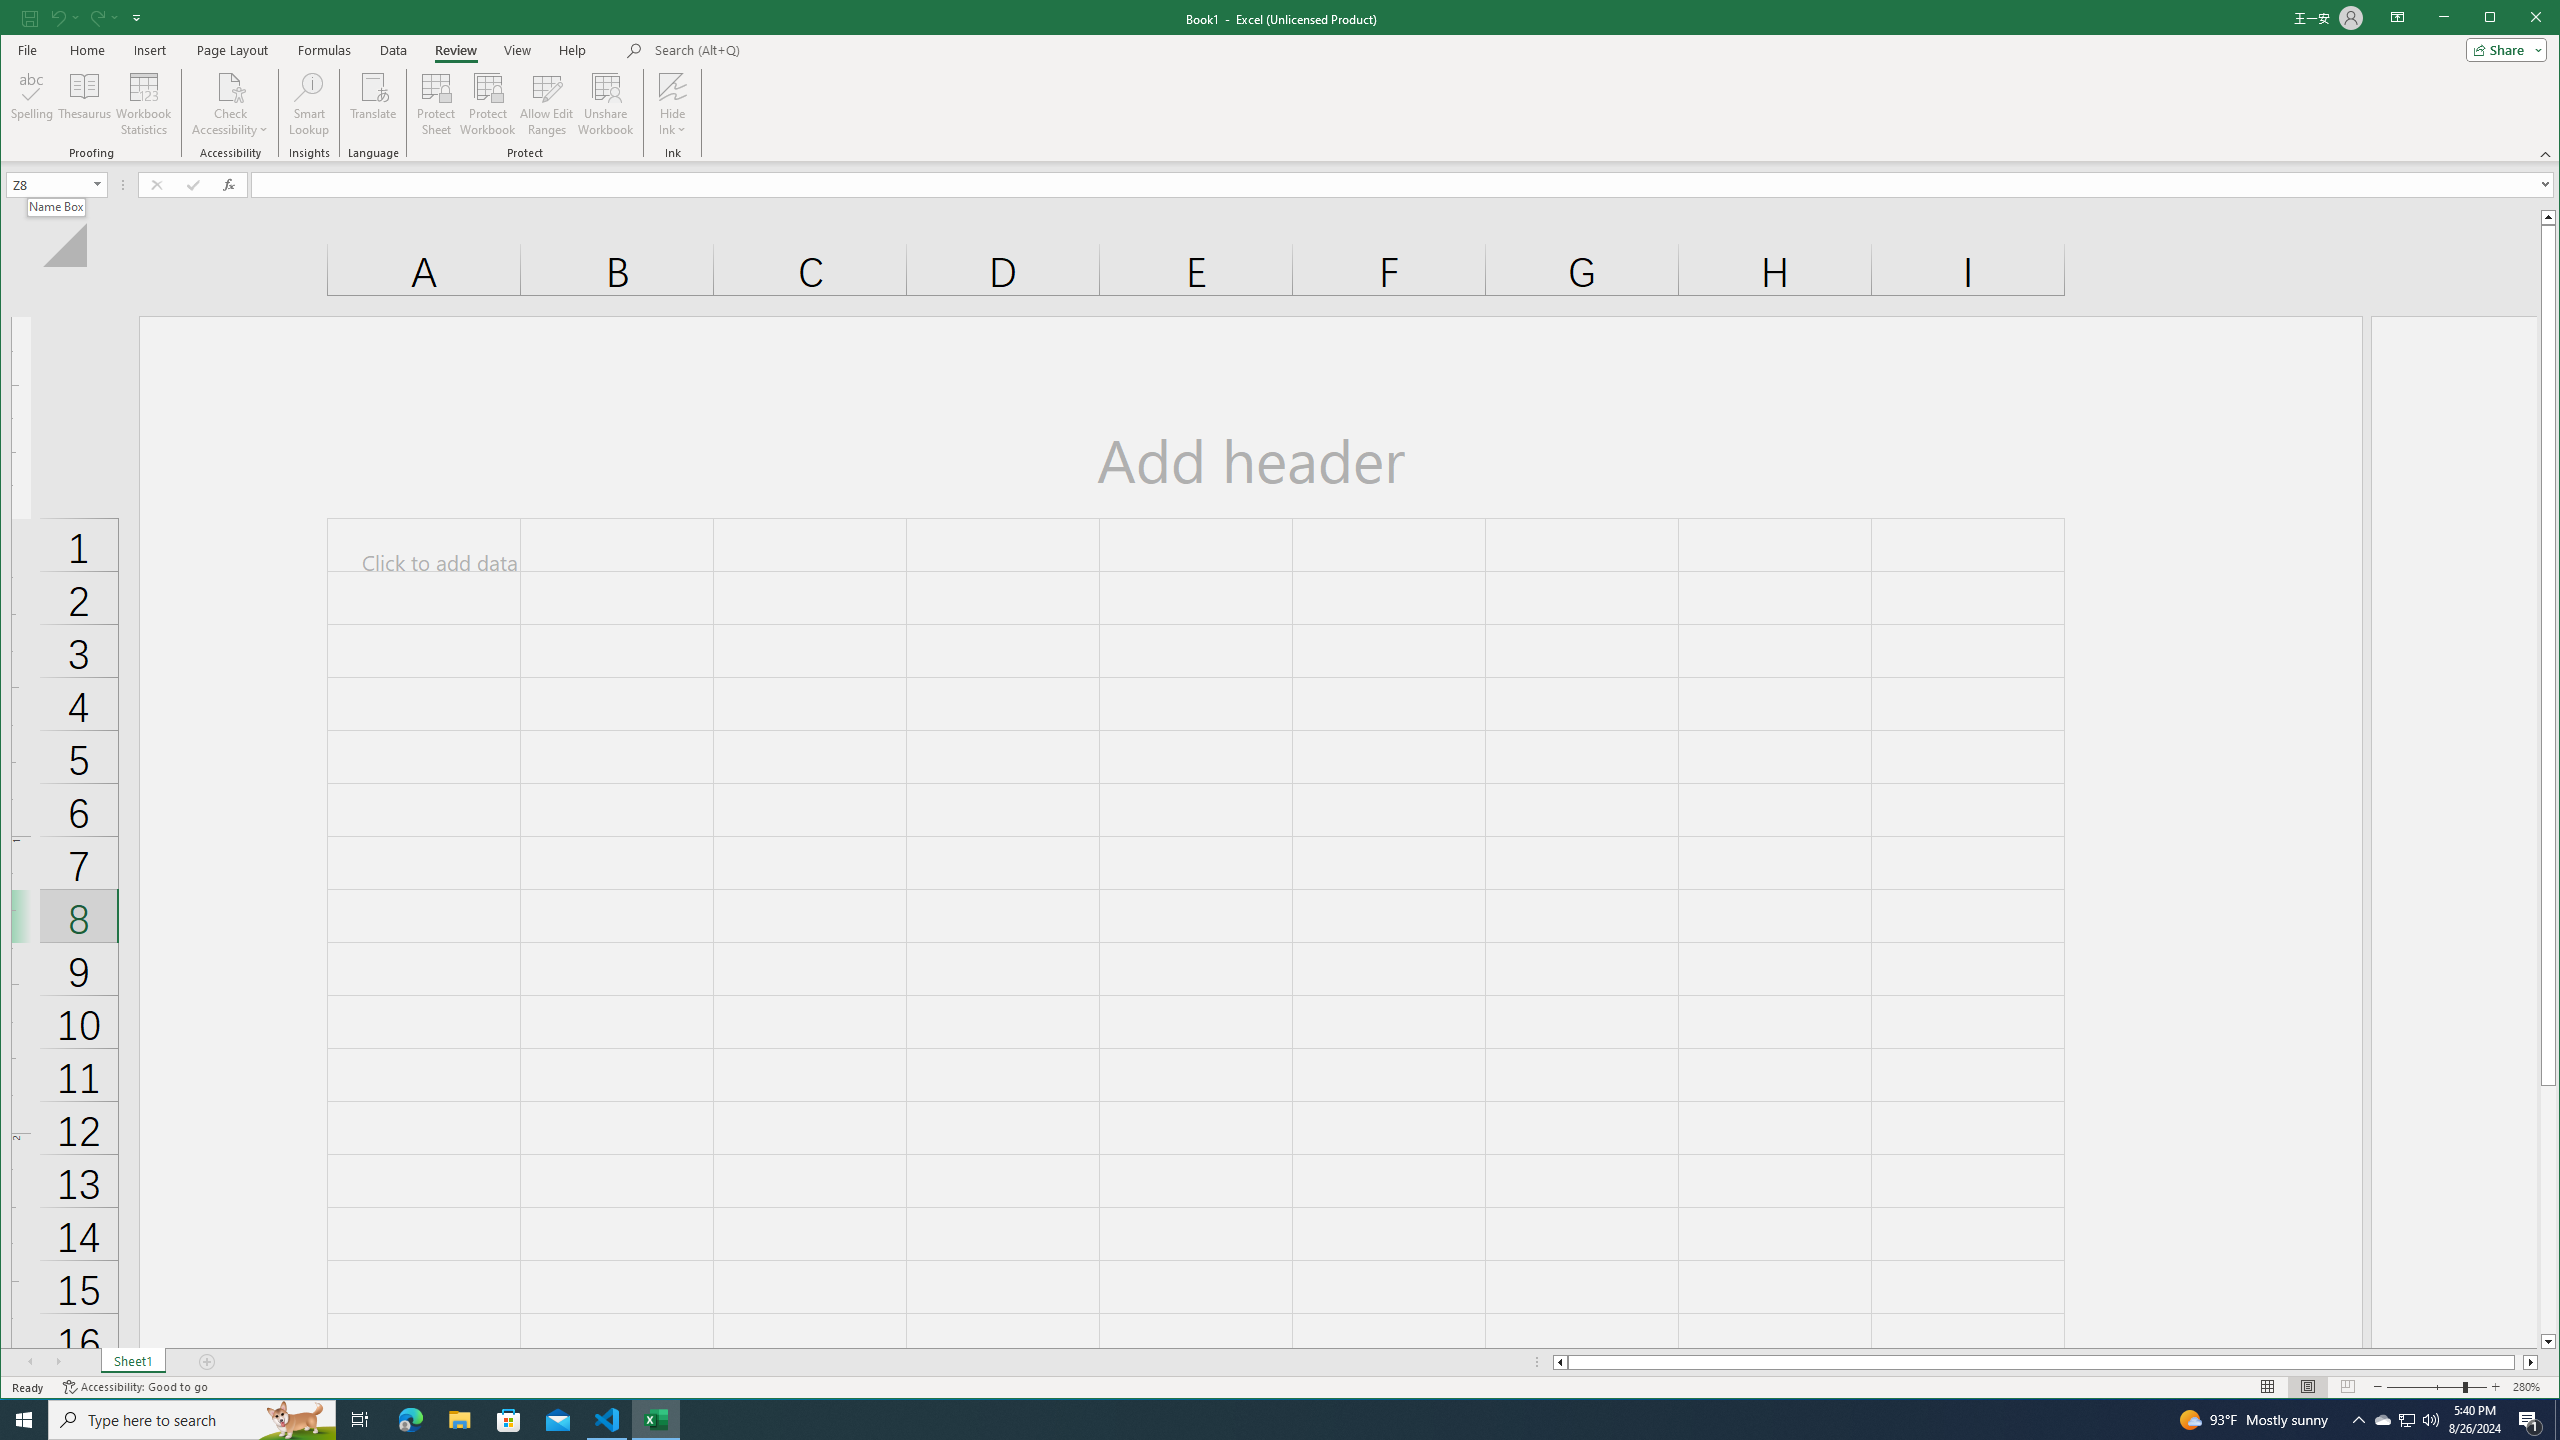 The width and height of the screenshot is (2560, 1440). Describe the element at coordinates (86, 104) in the screenshot. I see `Hide Ink` at that location.